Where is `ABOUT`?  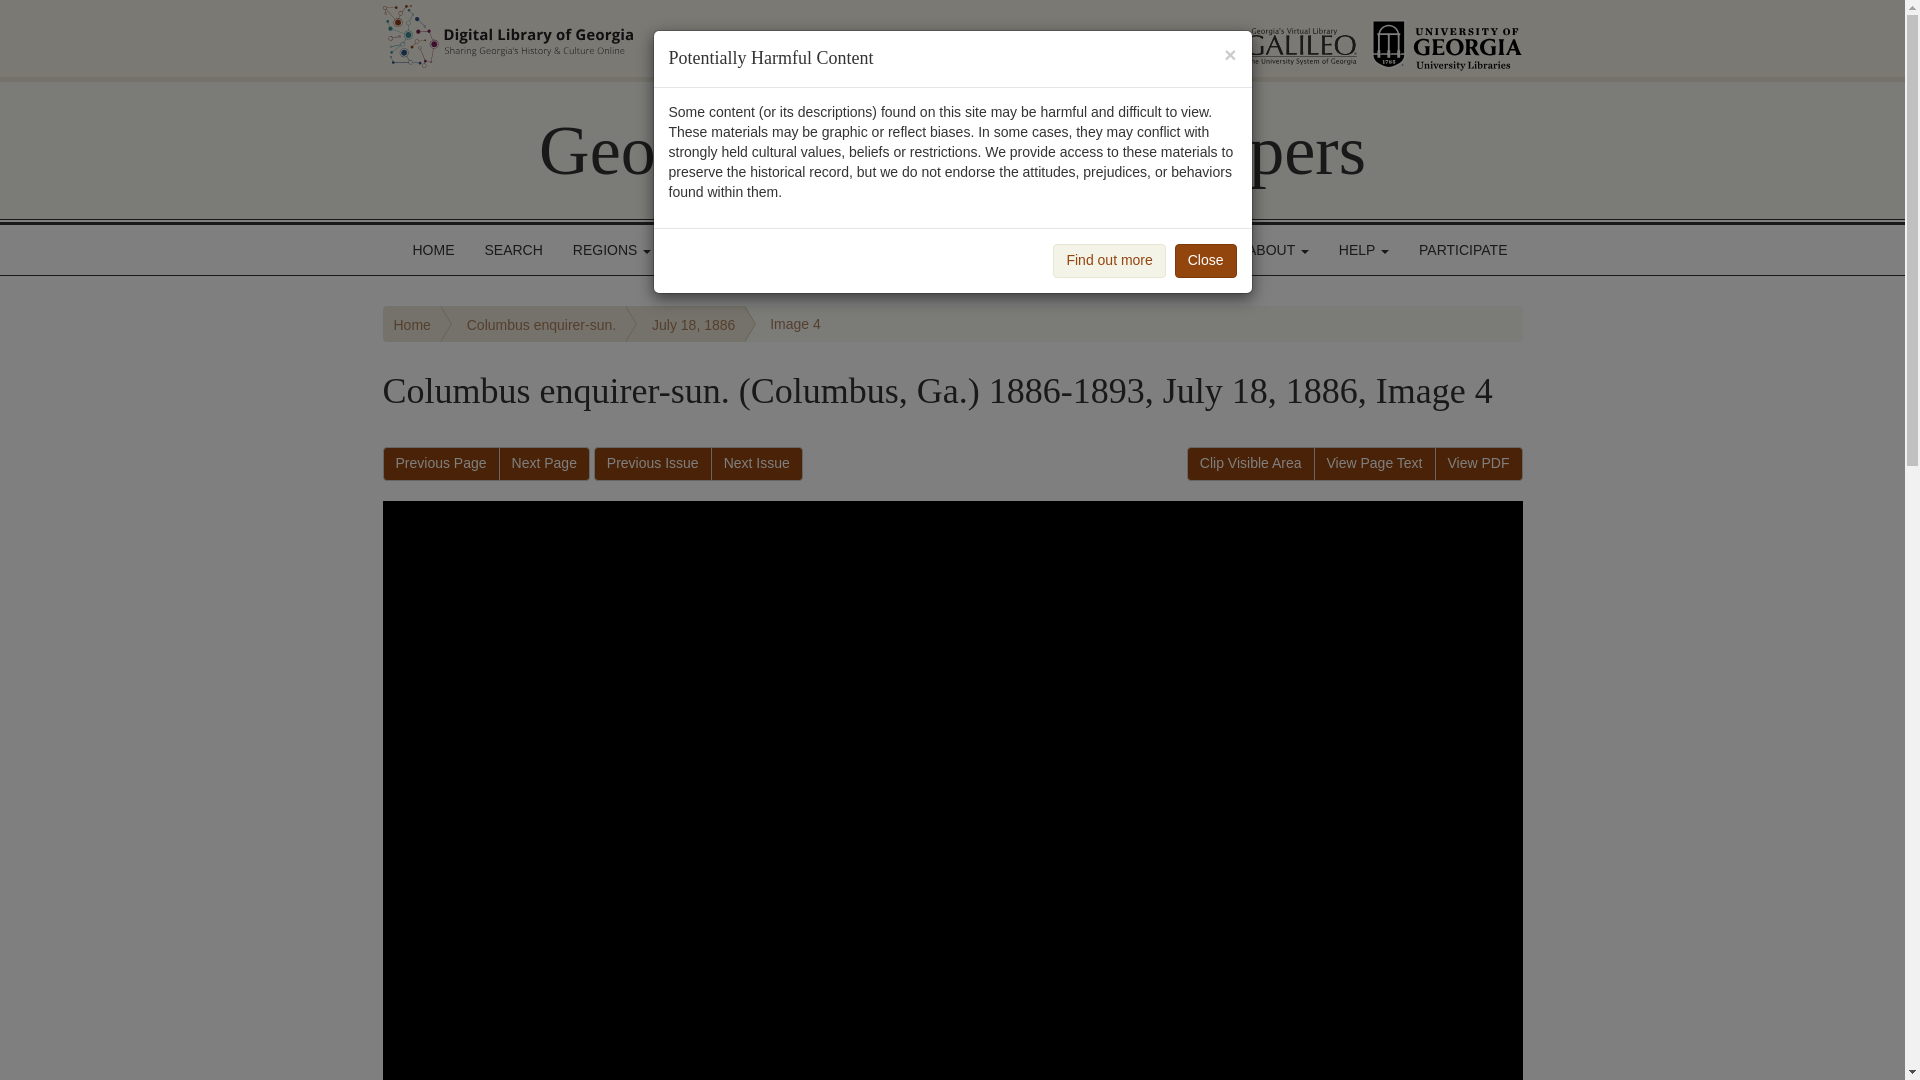
ABOUT is located at coordinates (1278, 250).